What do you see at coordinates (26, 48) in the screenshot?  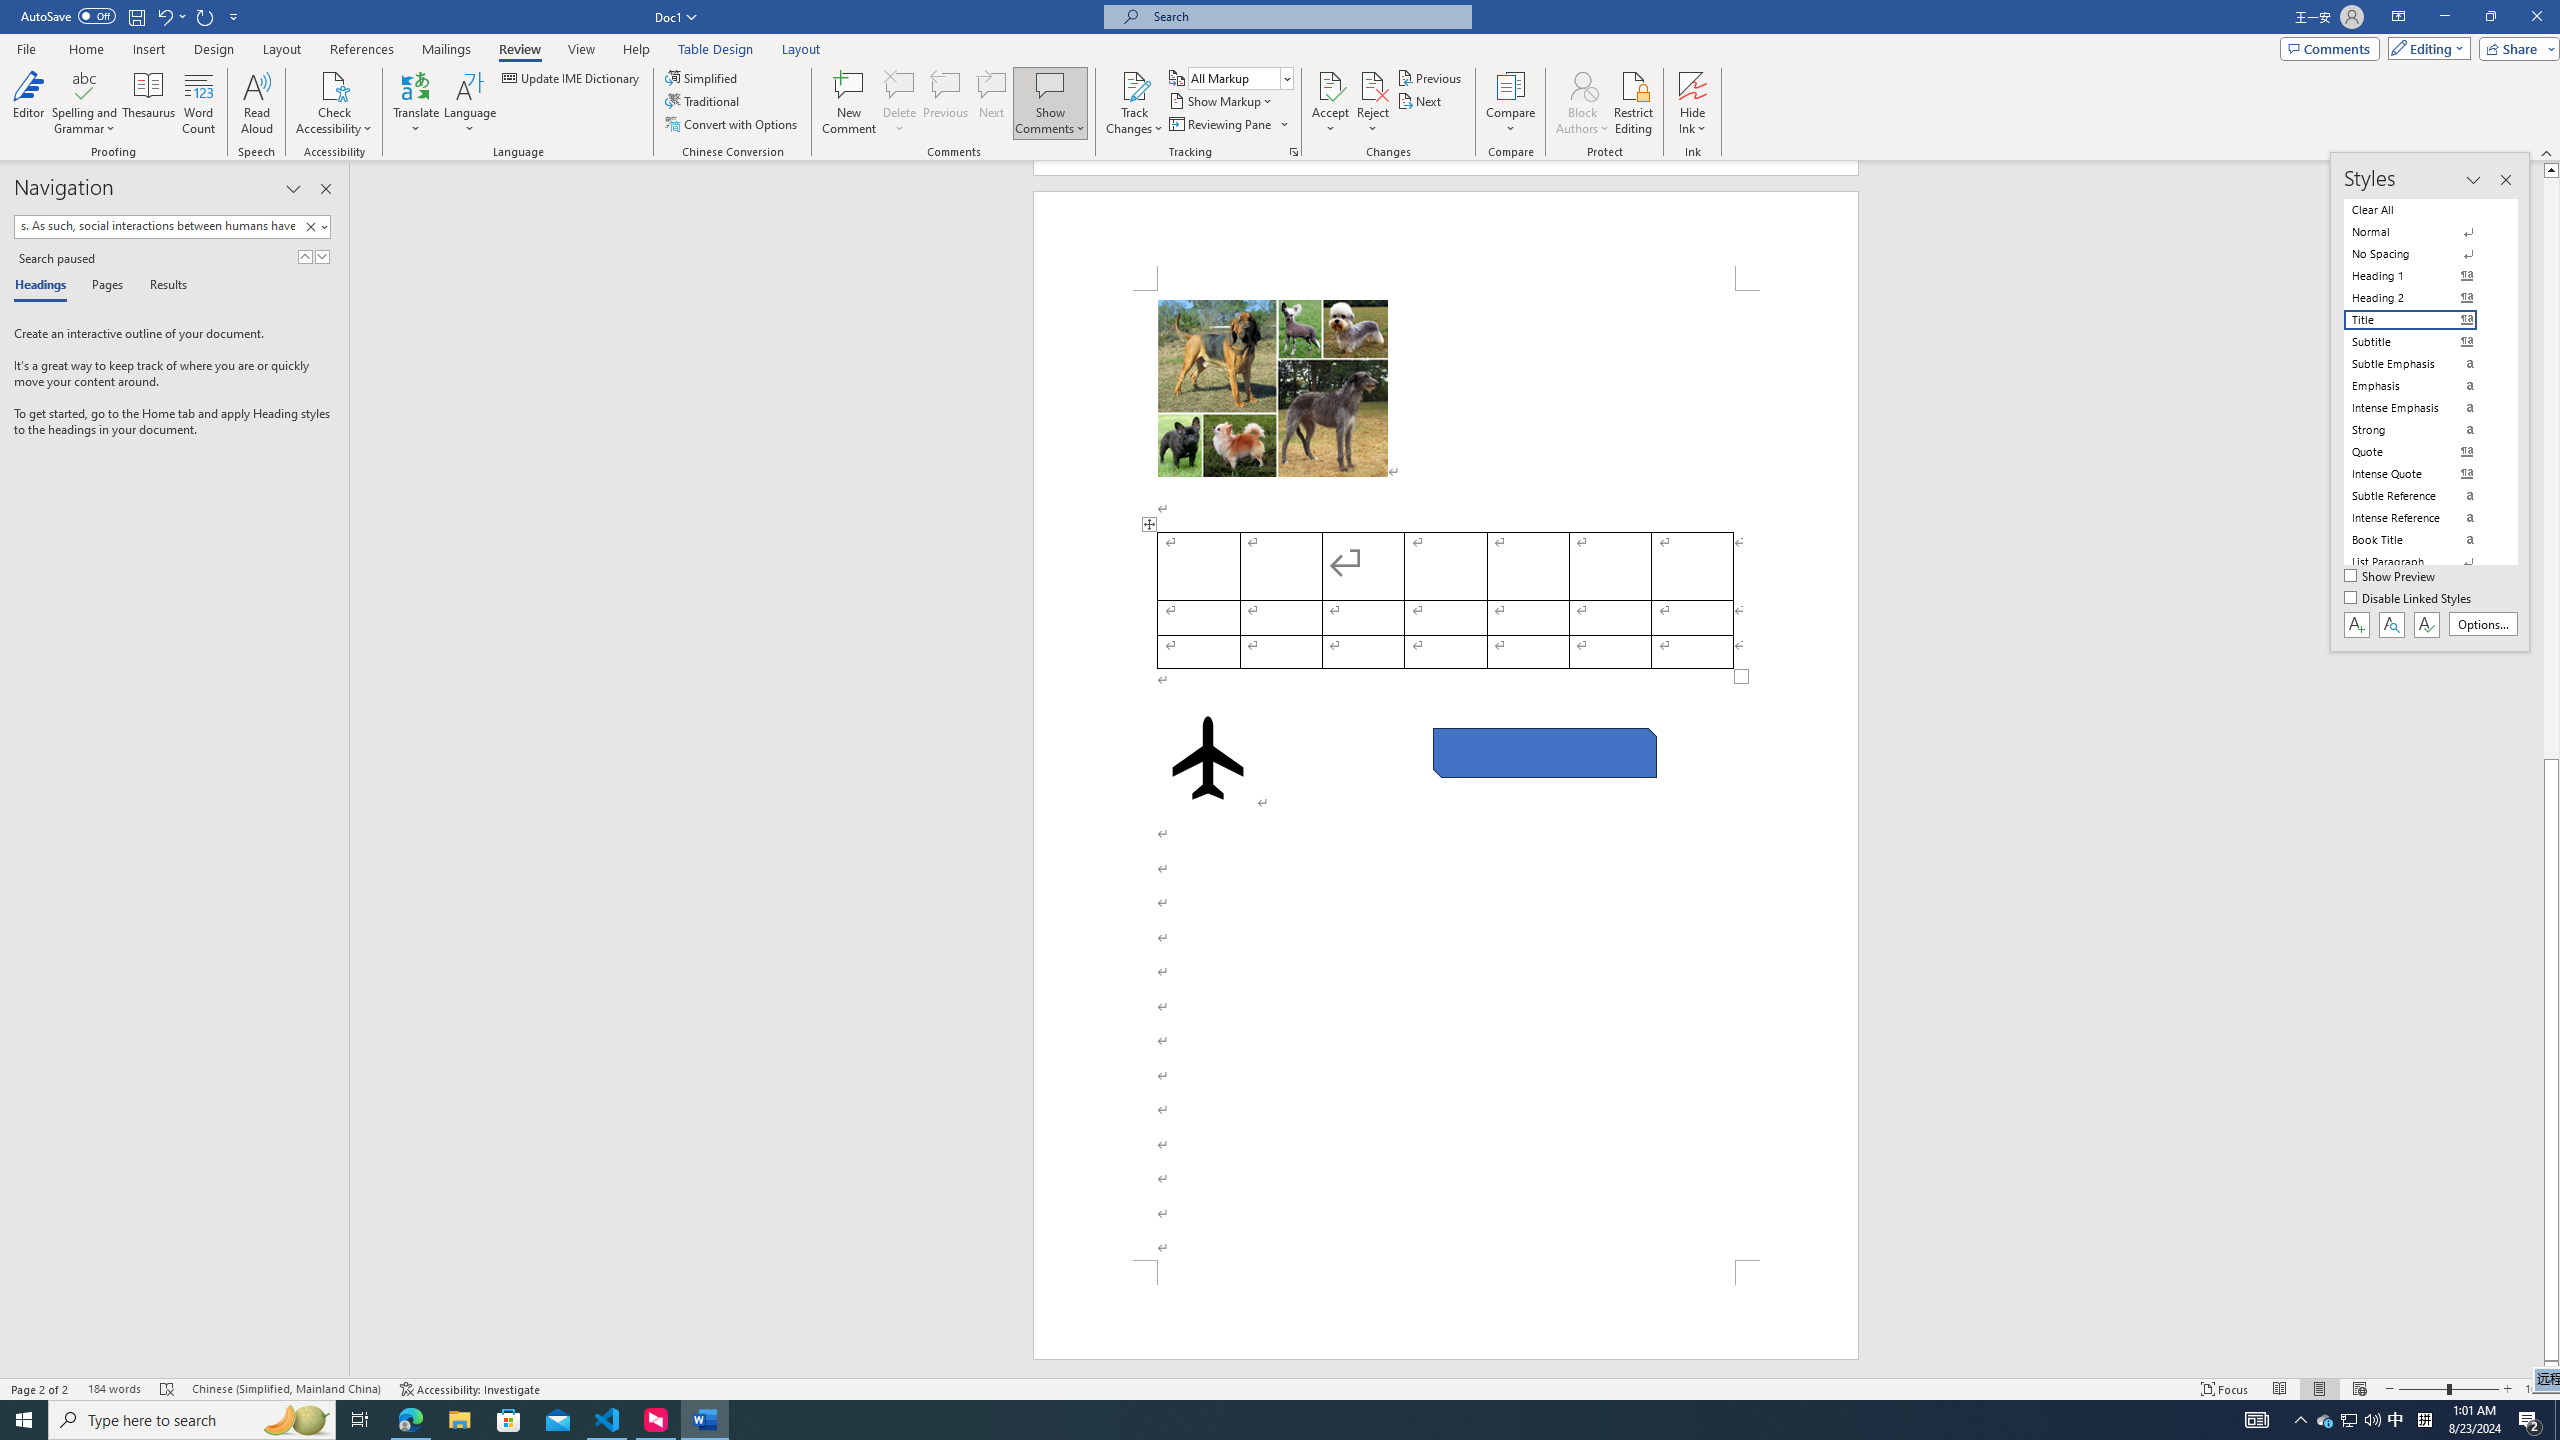 I see `File Tab` at bounding box center [26, 48].